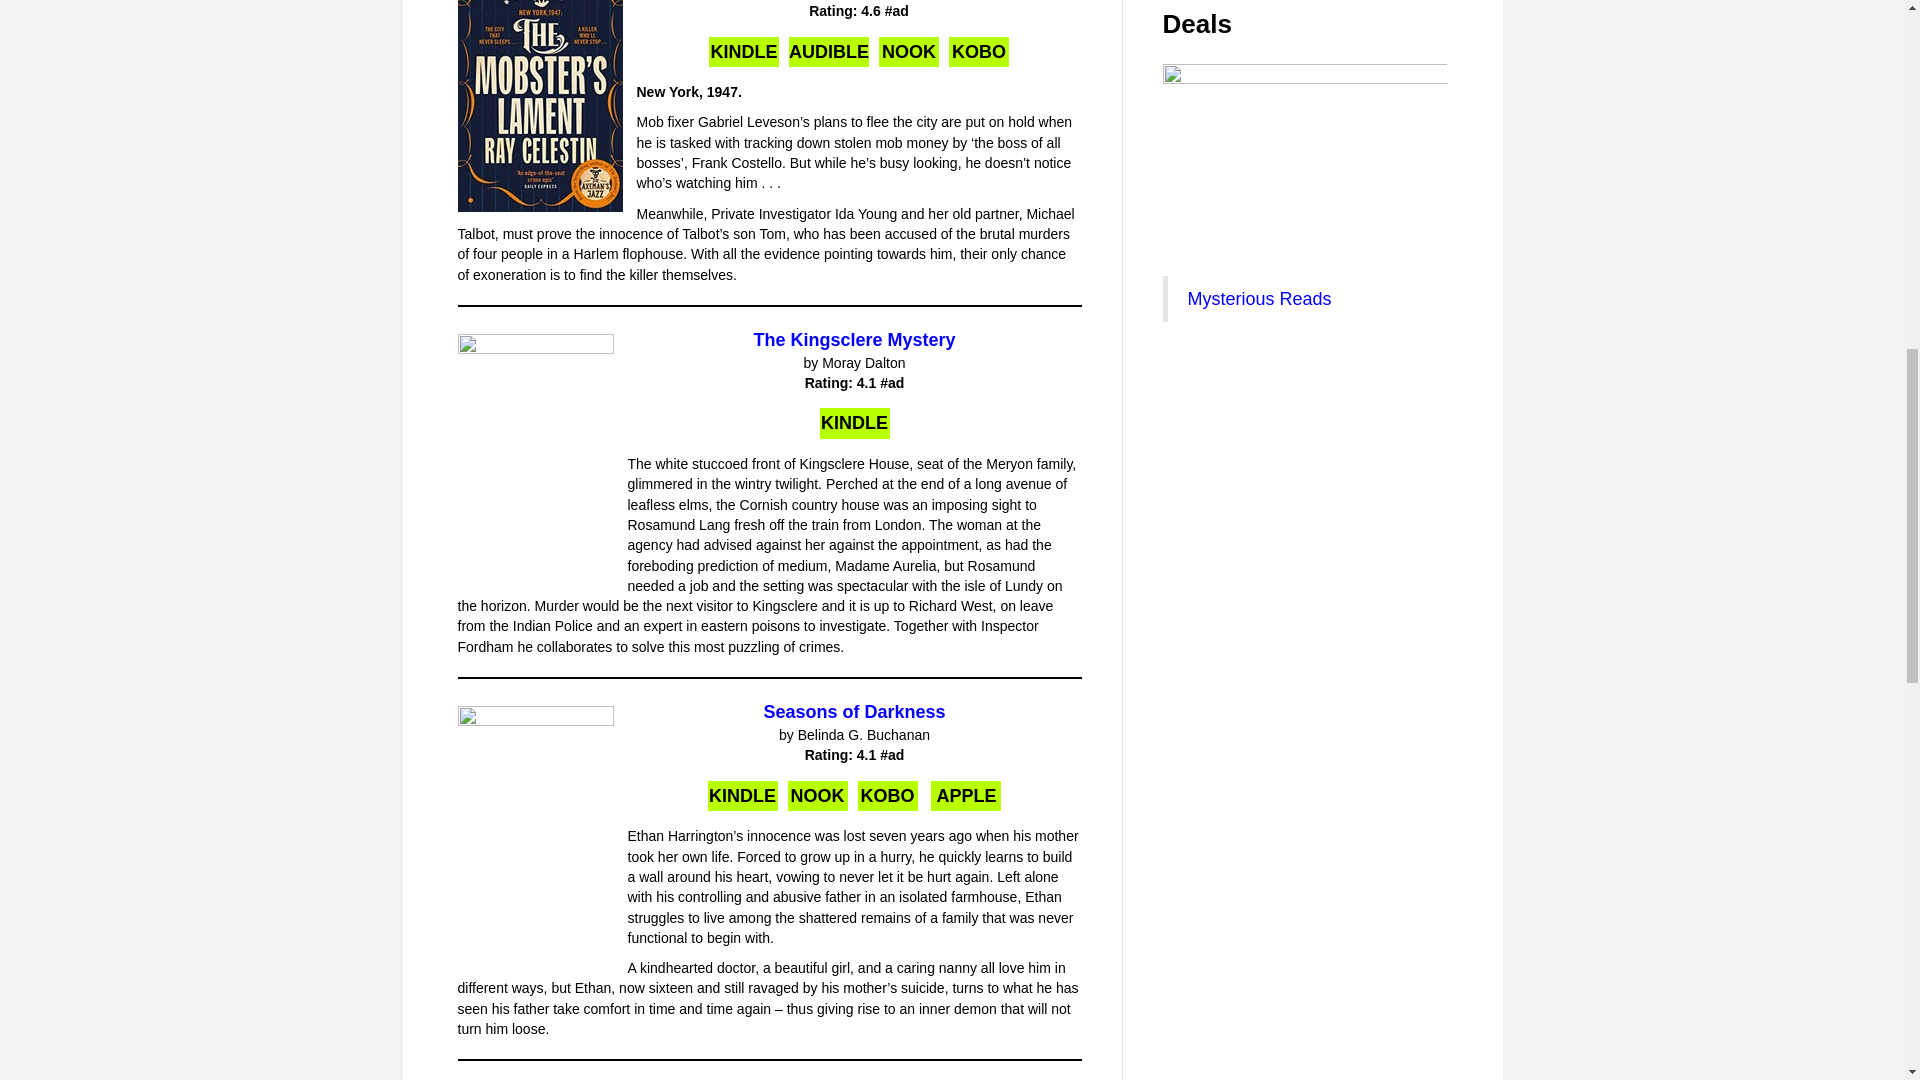 This screenshot has height=1080, width=1920. I want to click on KINDLE, so click(744, 52).